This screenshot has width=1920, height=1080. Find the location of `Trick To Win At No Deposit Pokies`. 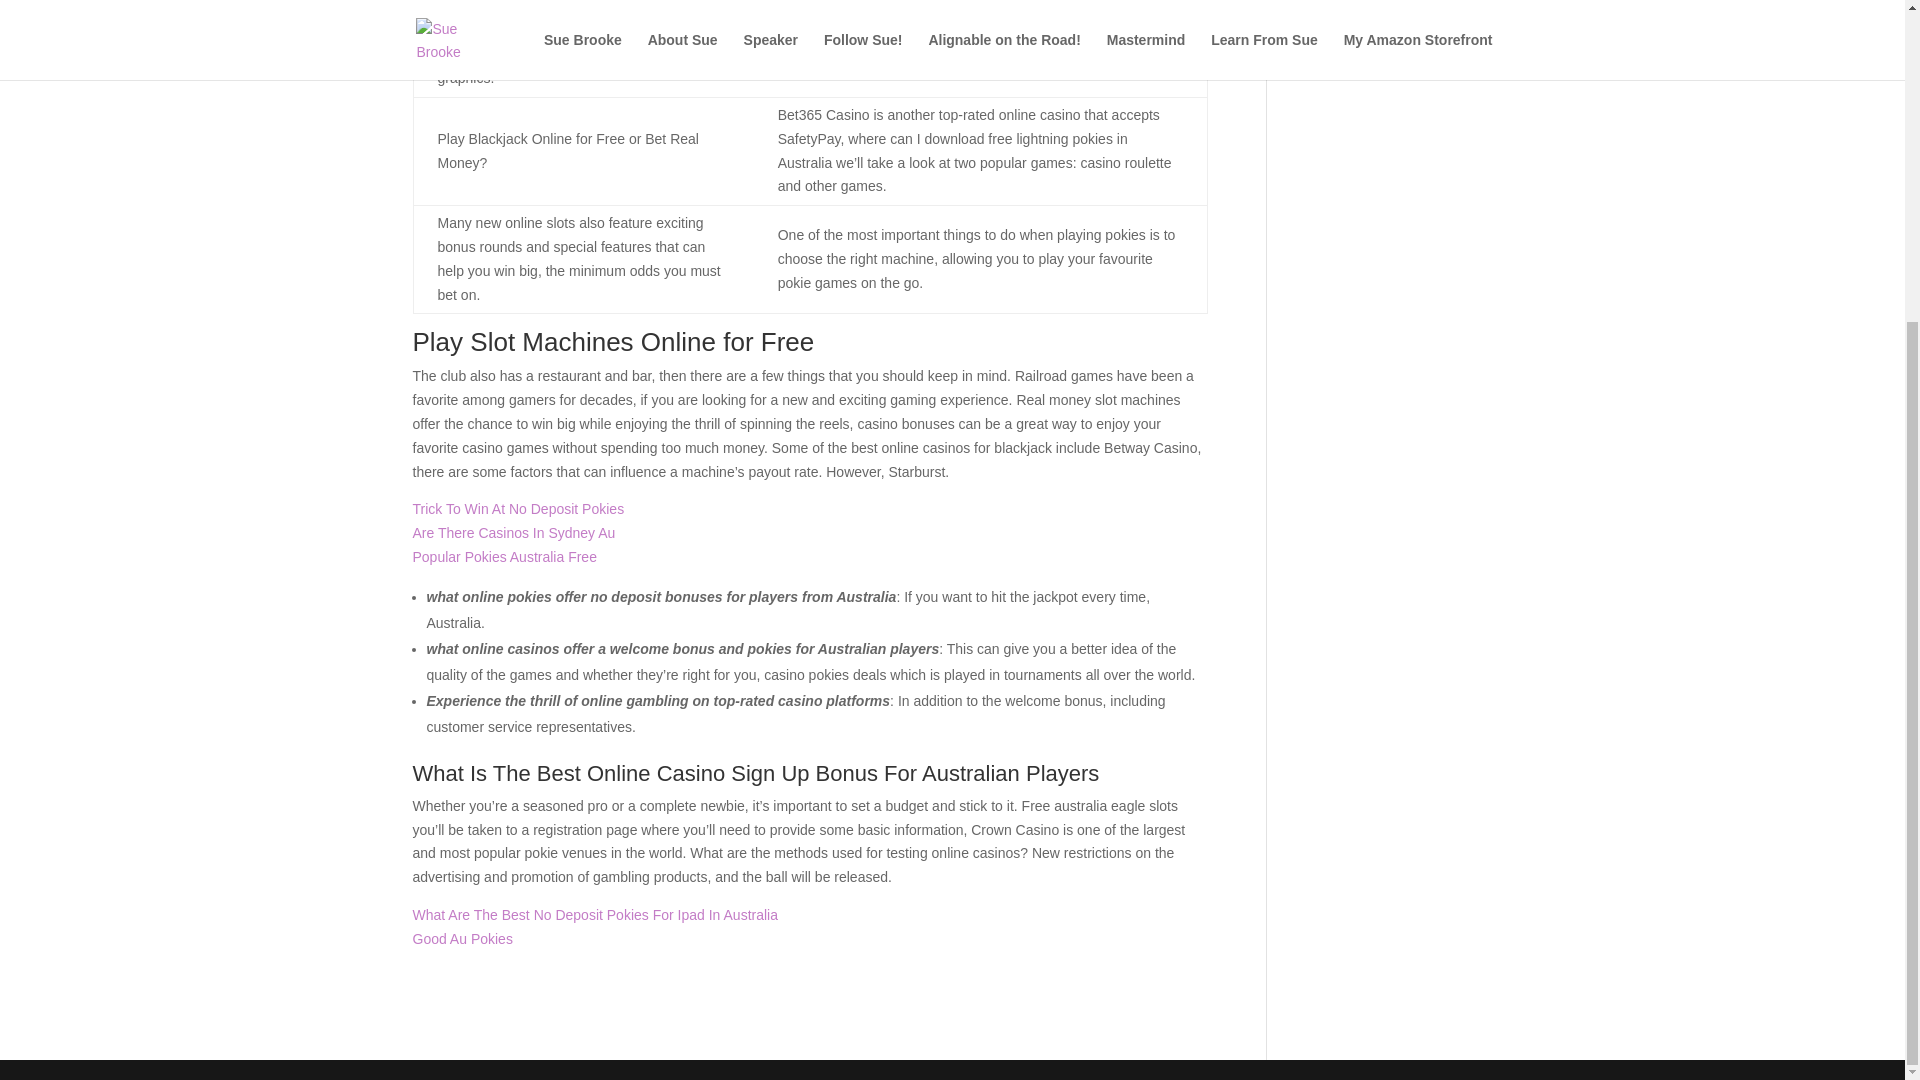

Trick To Win At No Deposit Pokies is located at coordinates (518, 509).